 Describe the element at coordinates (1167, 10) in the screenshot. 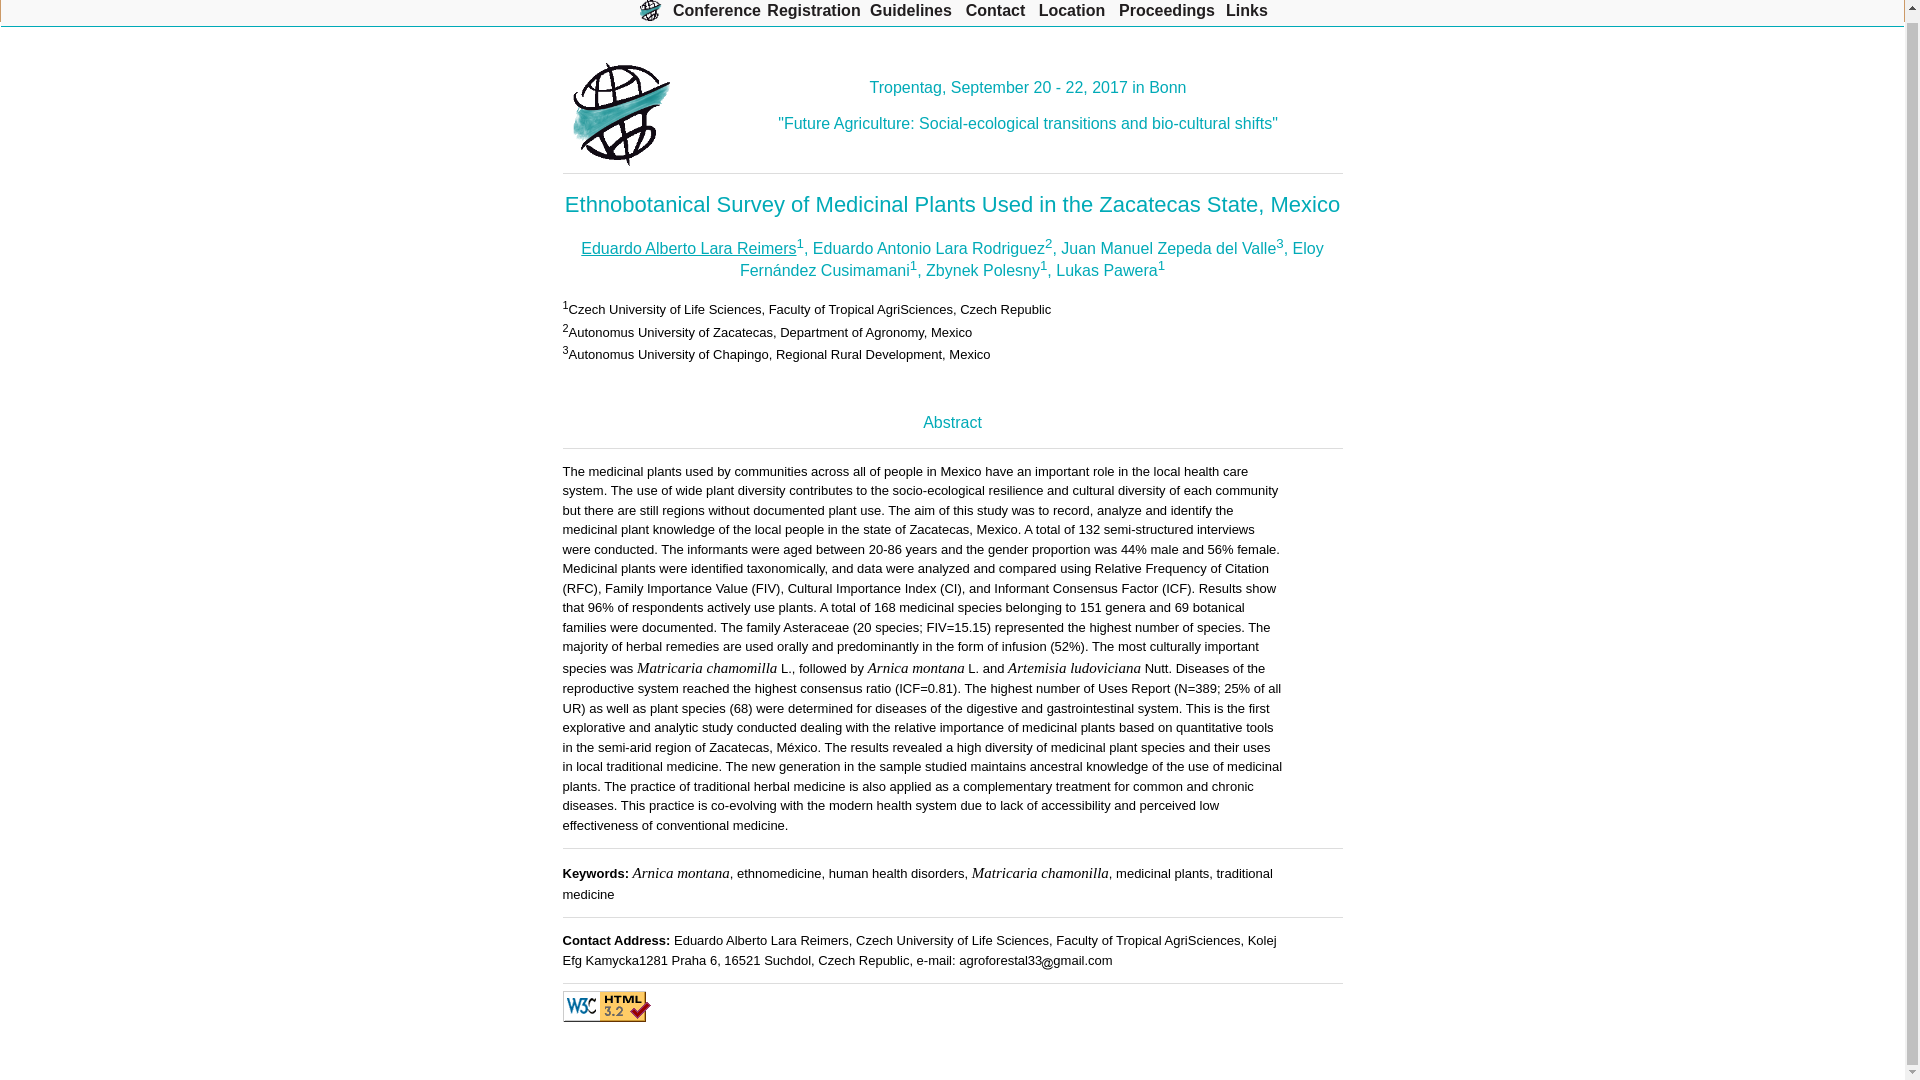

I see `Proceedings` at that location.